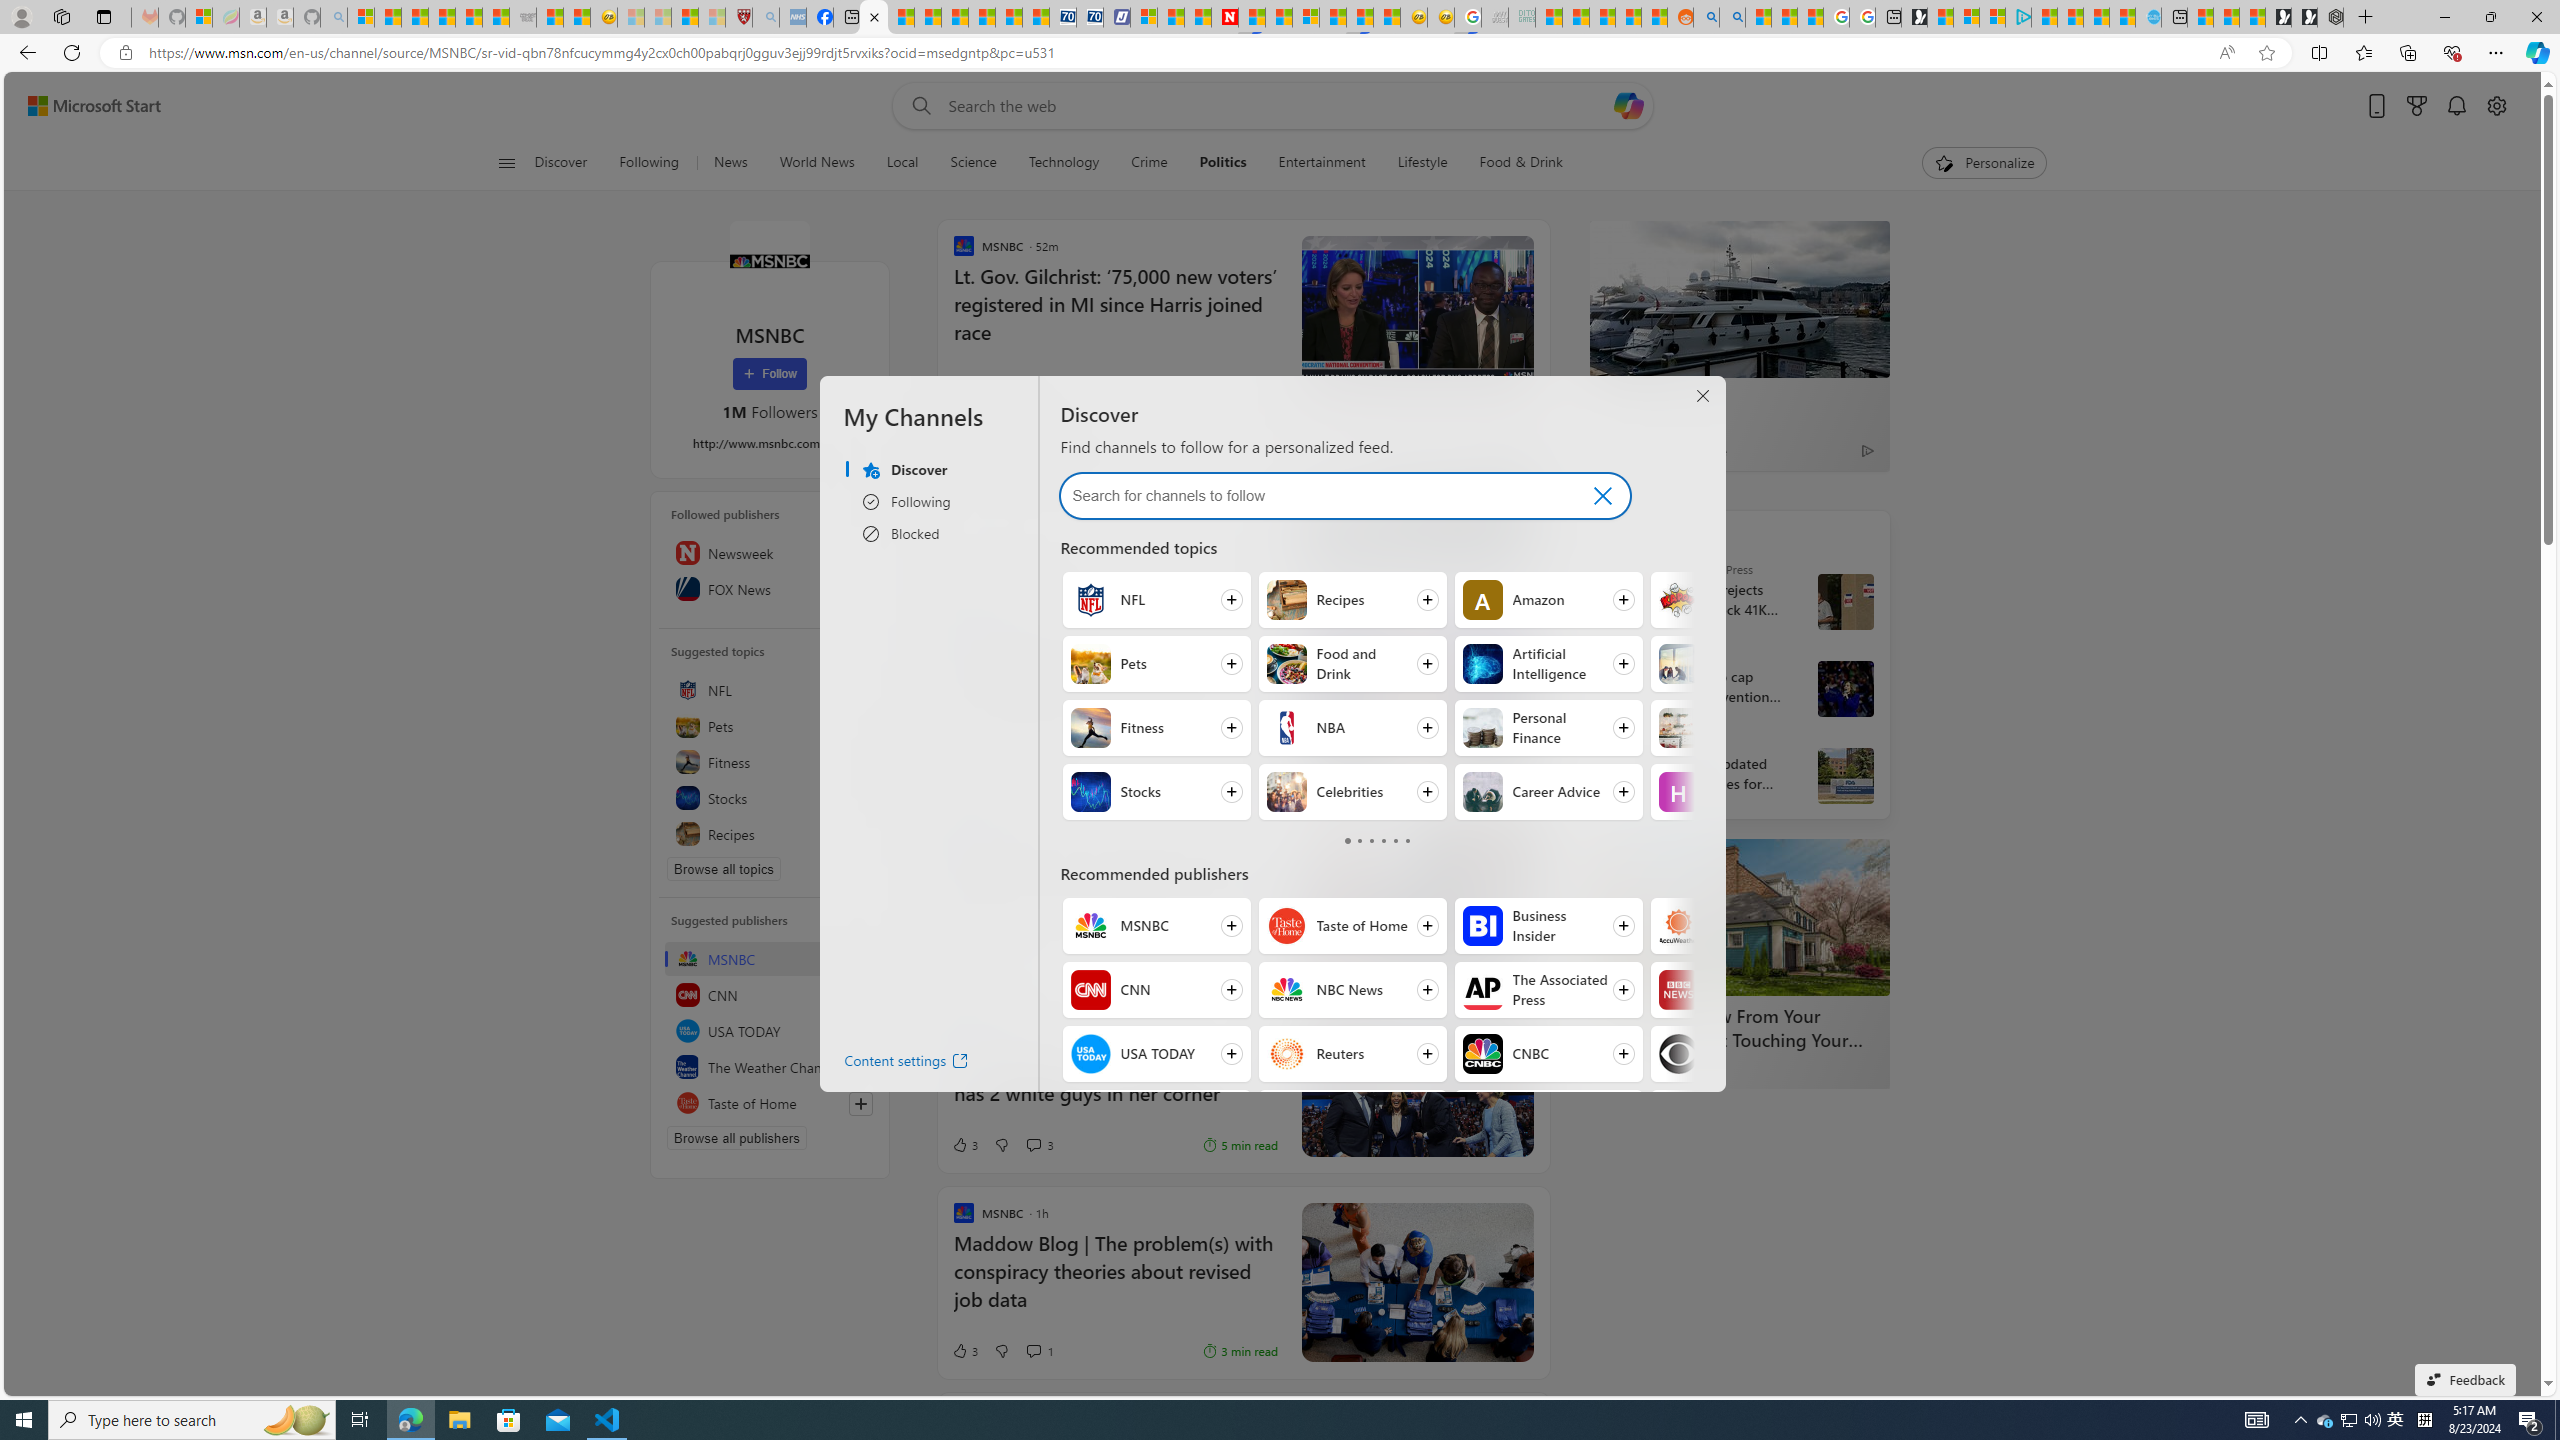 The width and height of the screenshot is (2560, 1440). I want to click on Search for channels to follow, so click(1314, 496).